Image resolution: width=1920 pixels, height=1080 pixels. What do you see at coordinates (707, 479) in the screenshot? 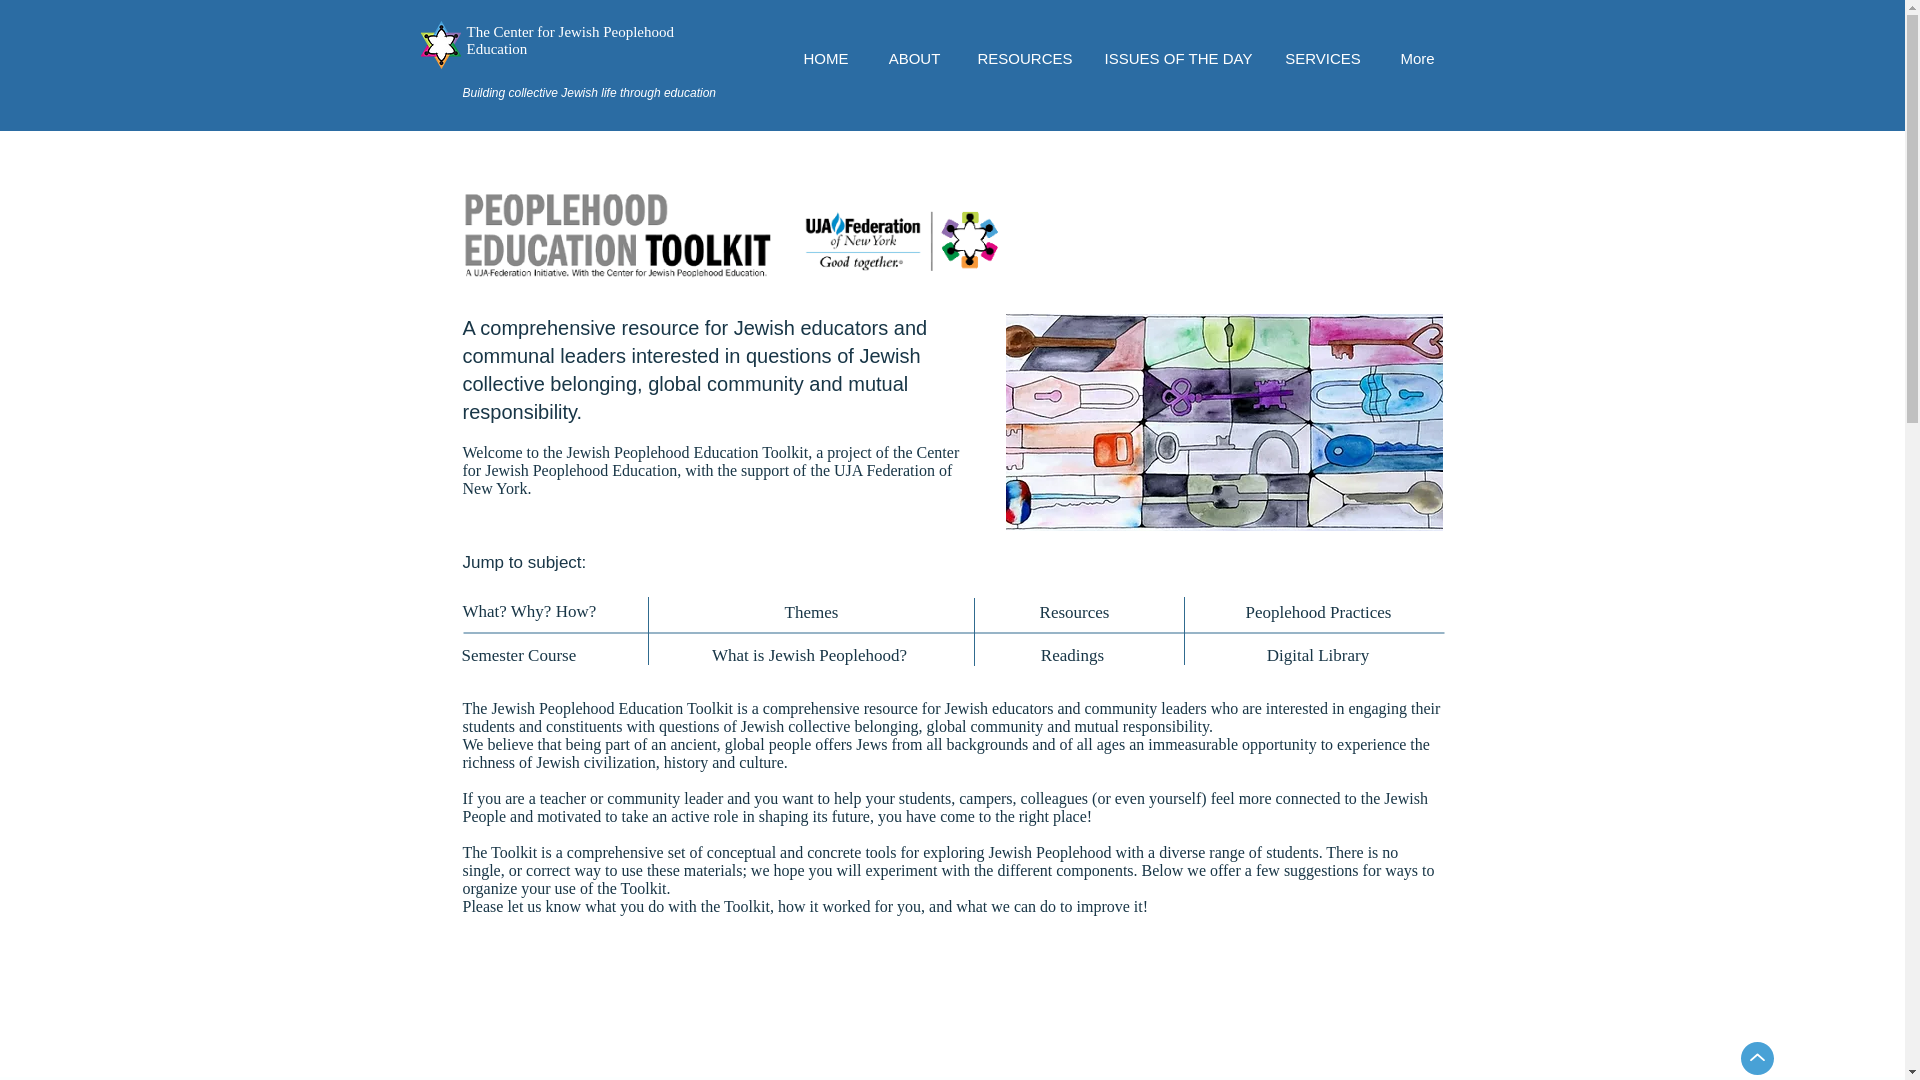
I see `UJA Federation of New York` at bounding box center [707, 479].